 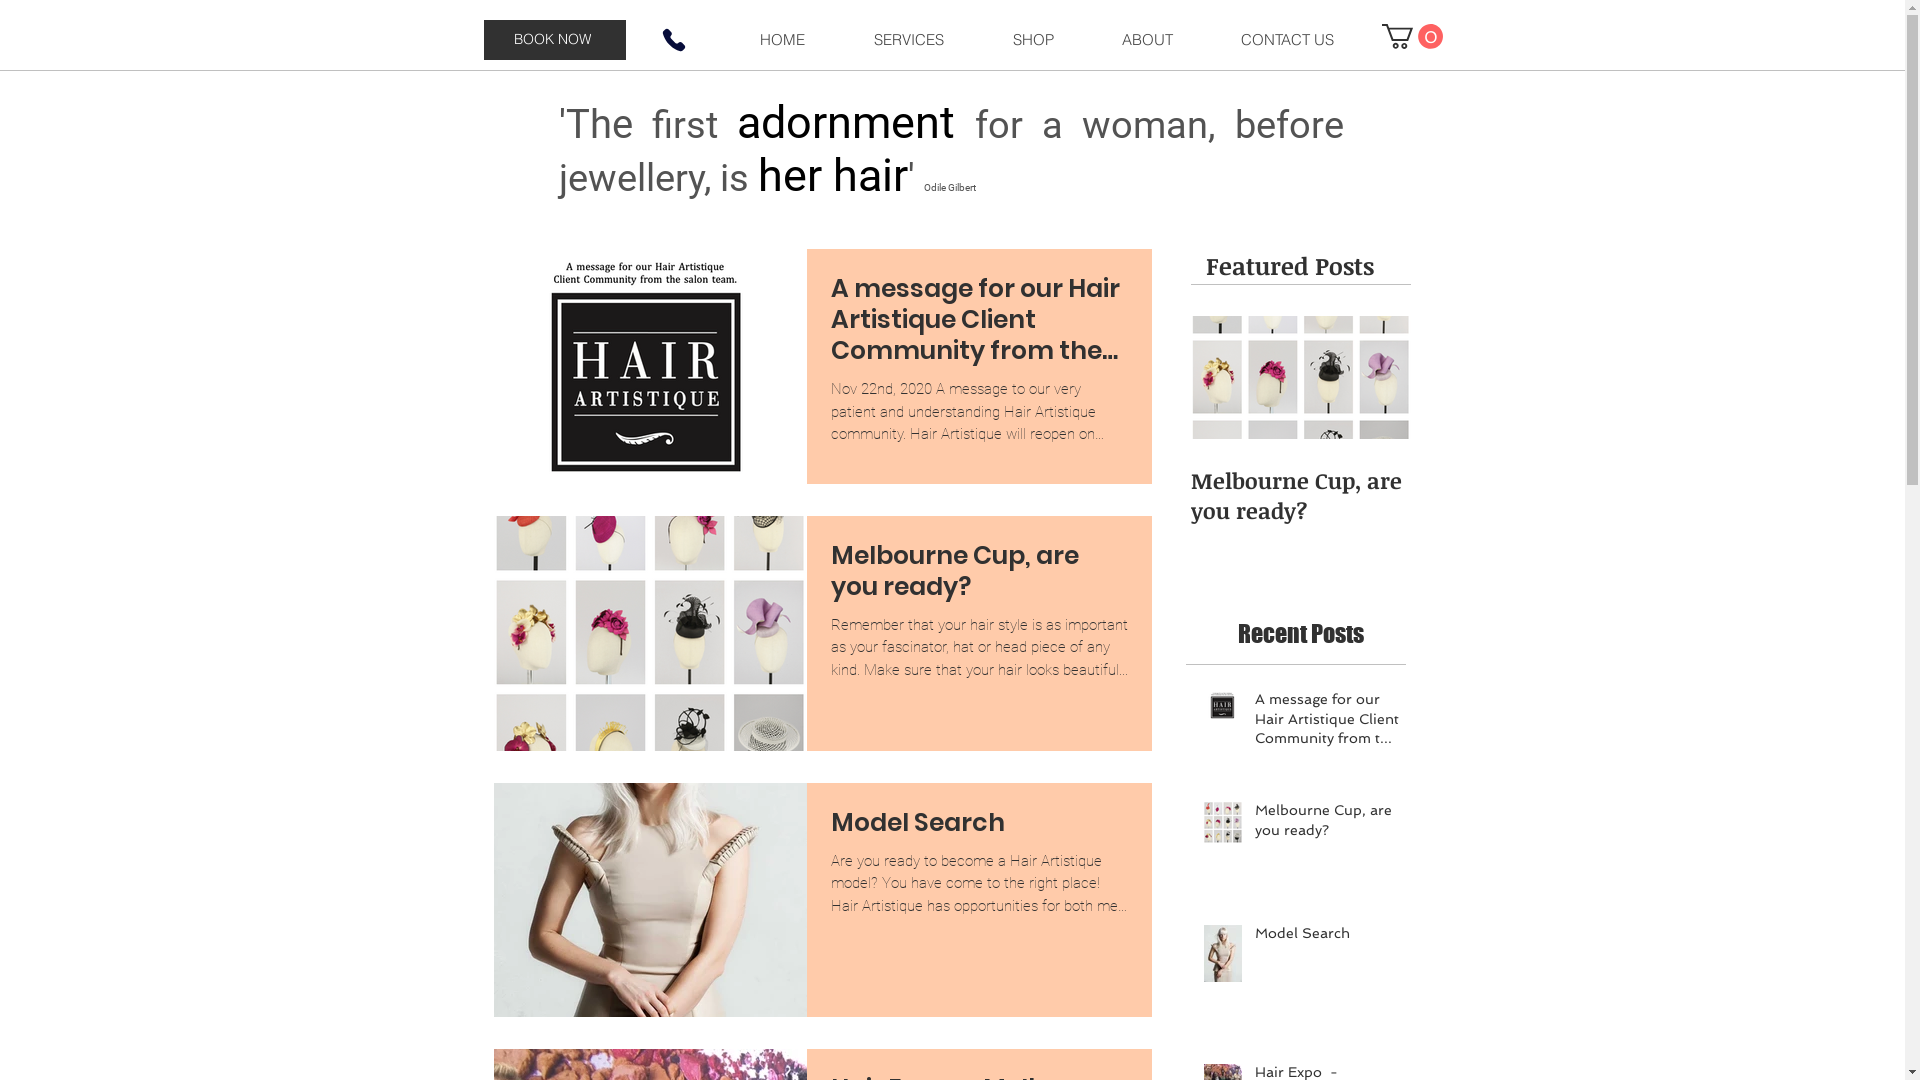 I want to click on Melbourne Cup, are you ready?, so click(x=978, y=577).